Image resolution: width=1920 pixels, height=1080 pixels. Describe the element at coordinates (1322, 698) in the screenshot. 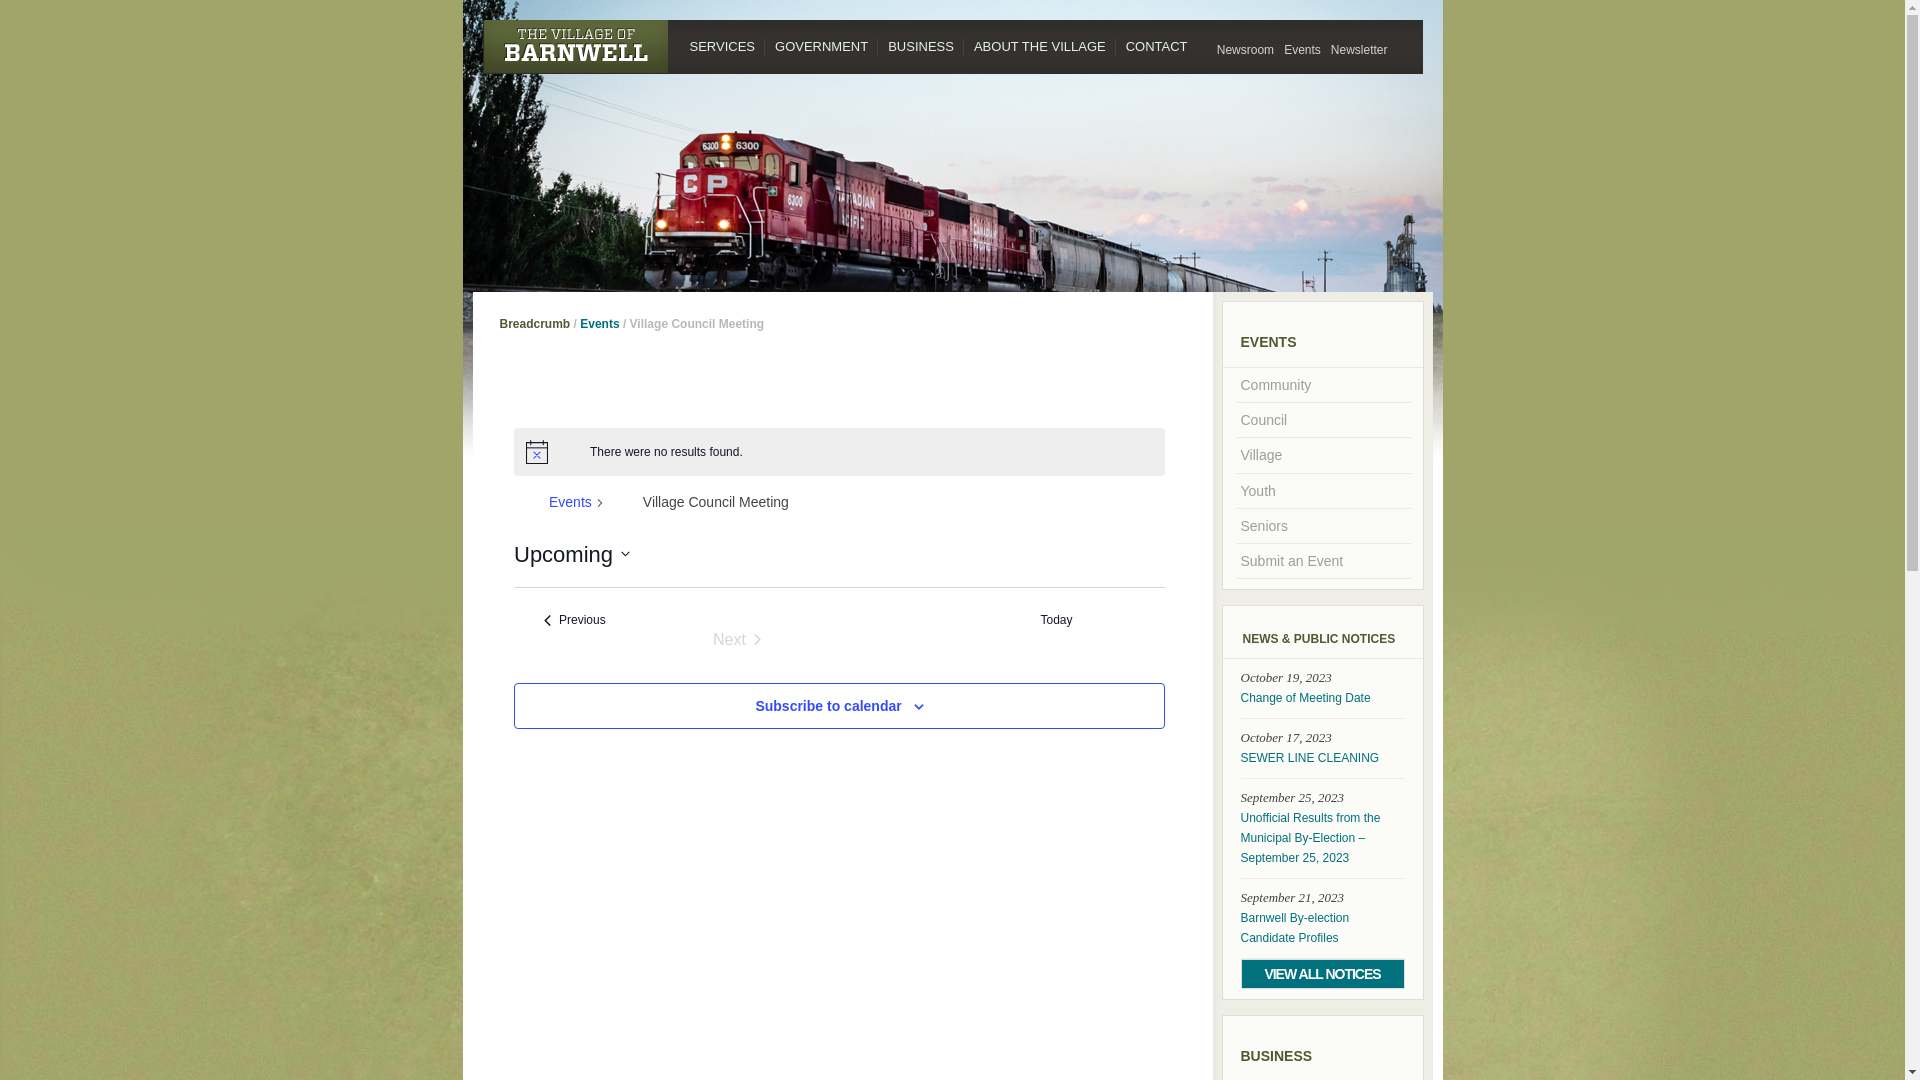

I see `Change of Meeting Date` at that location.